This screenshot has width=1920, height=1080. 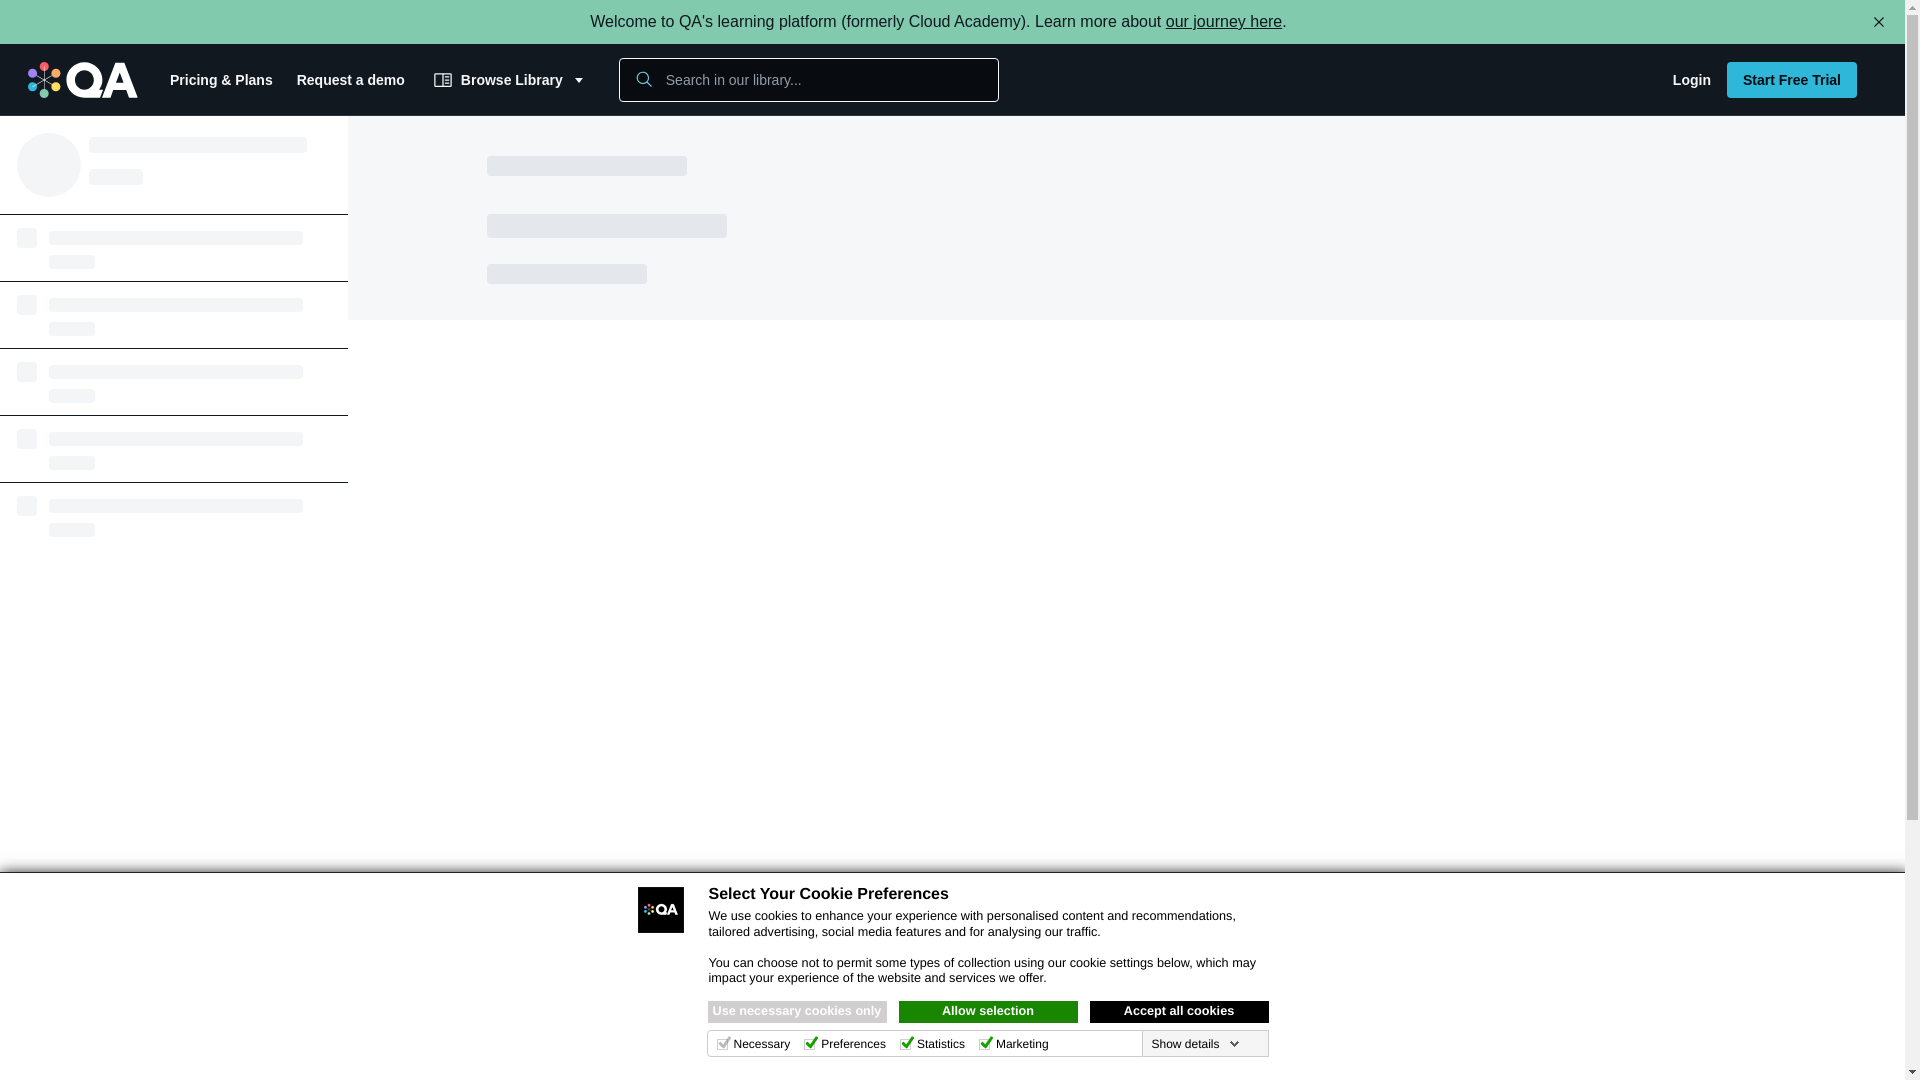 What do you see at coordinates (798, 1012) in the screenshot?
I see `Use necessary cookies only` at bounding box center [798, 1012].